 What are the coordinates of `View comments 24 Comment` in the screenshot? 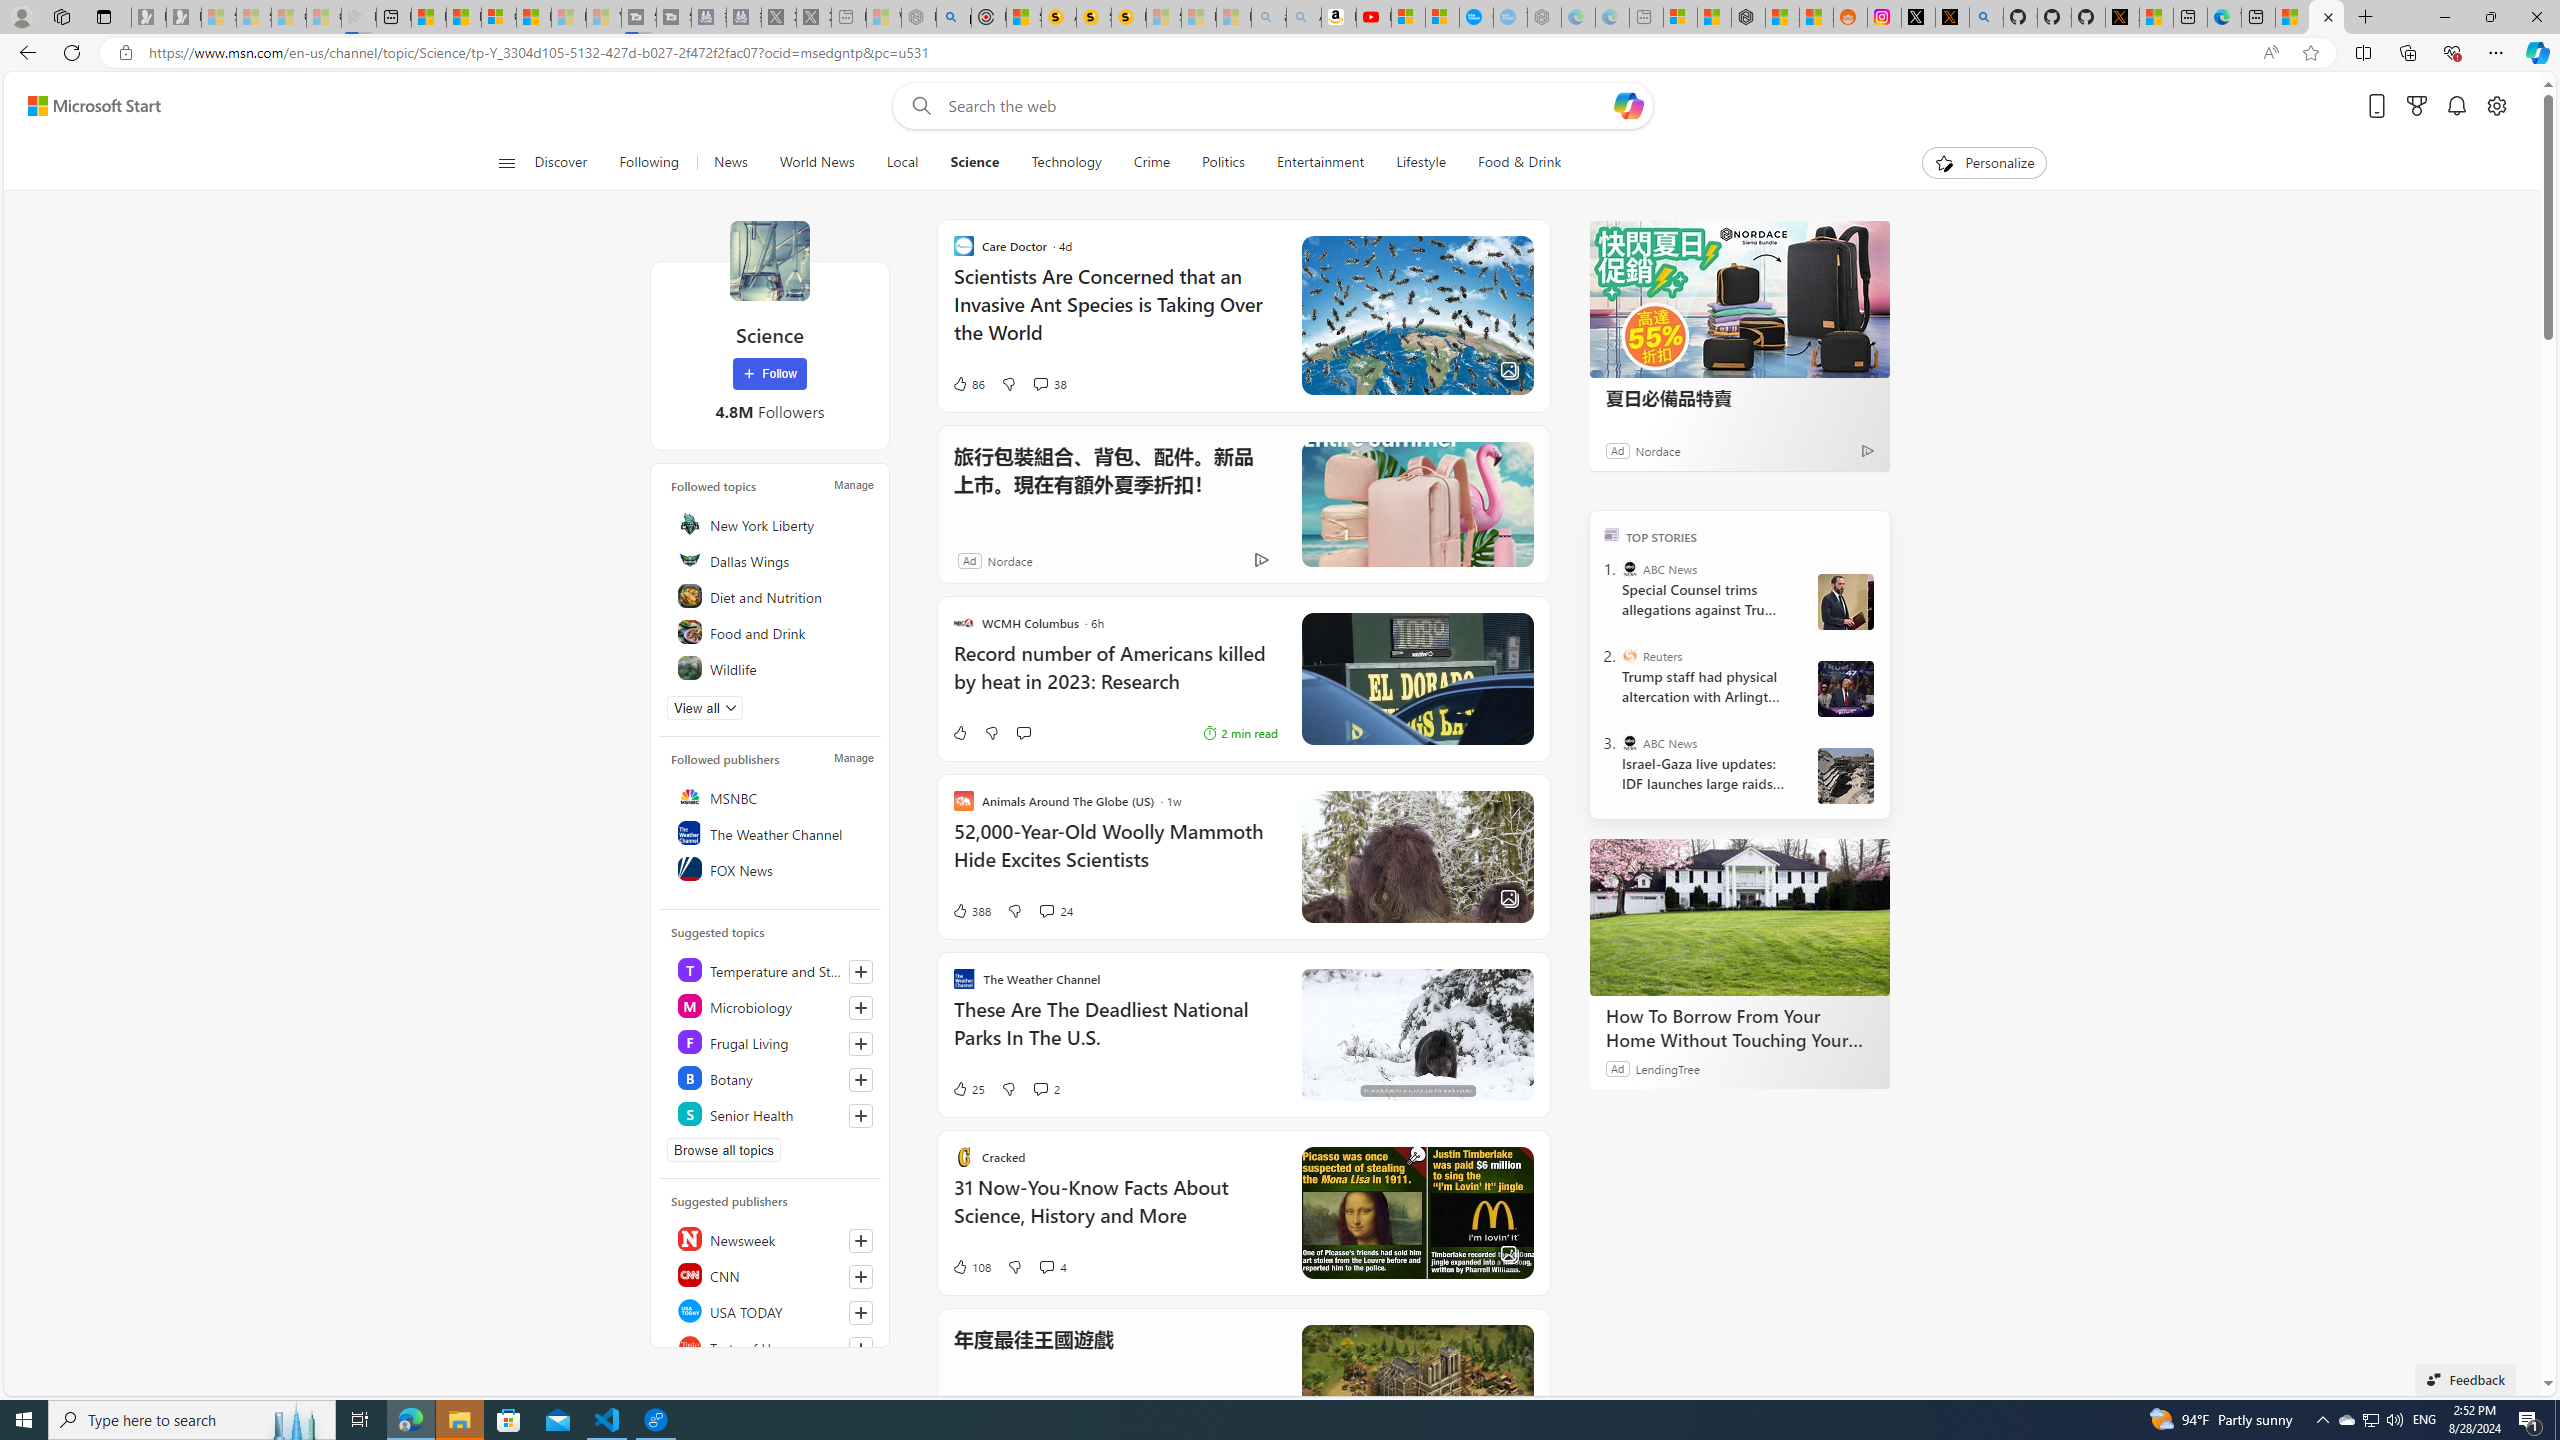 It's located at (1054, 910).